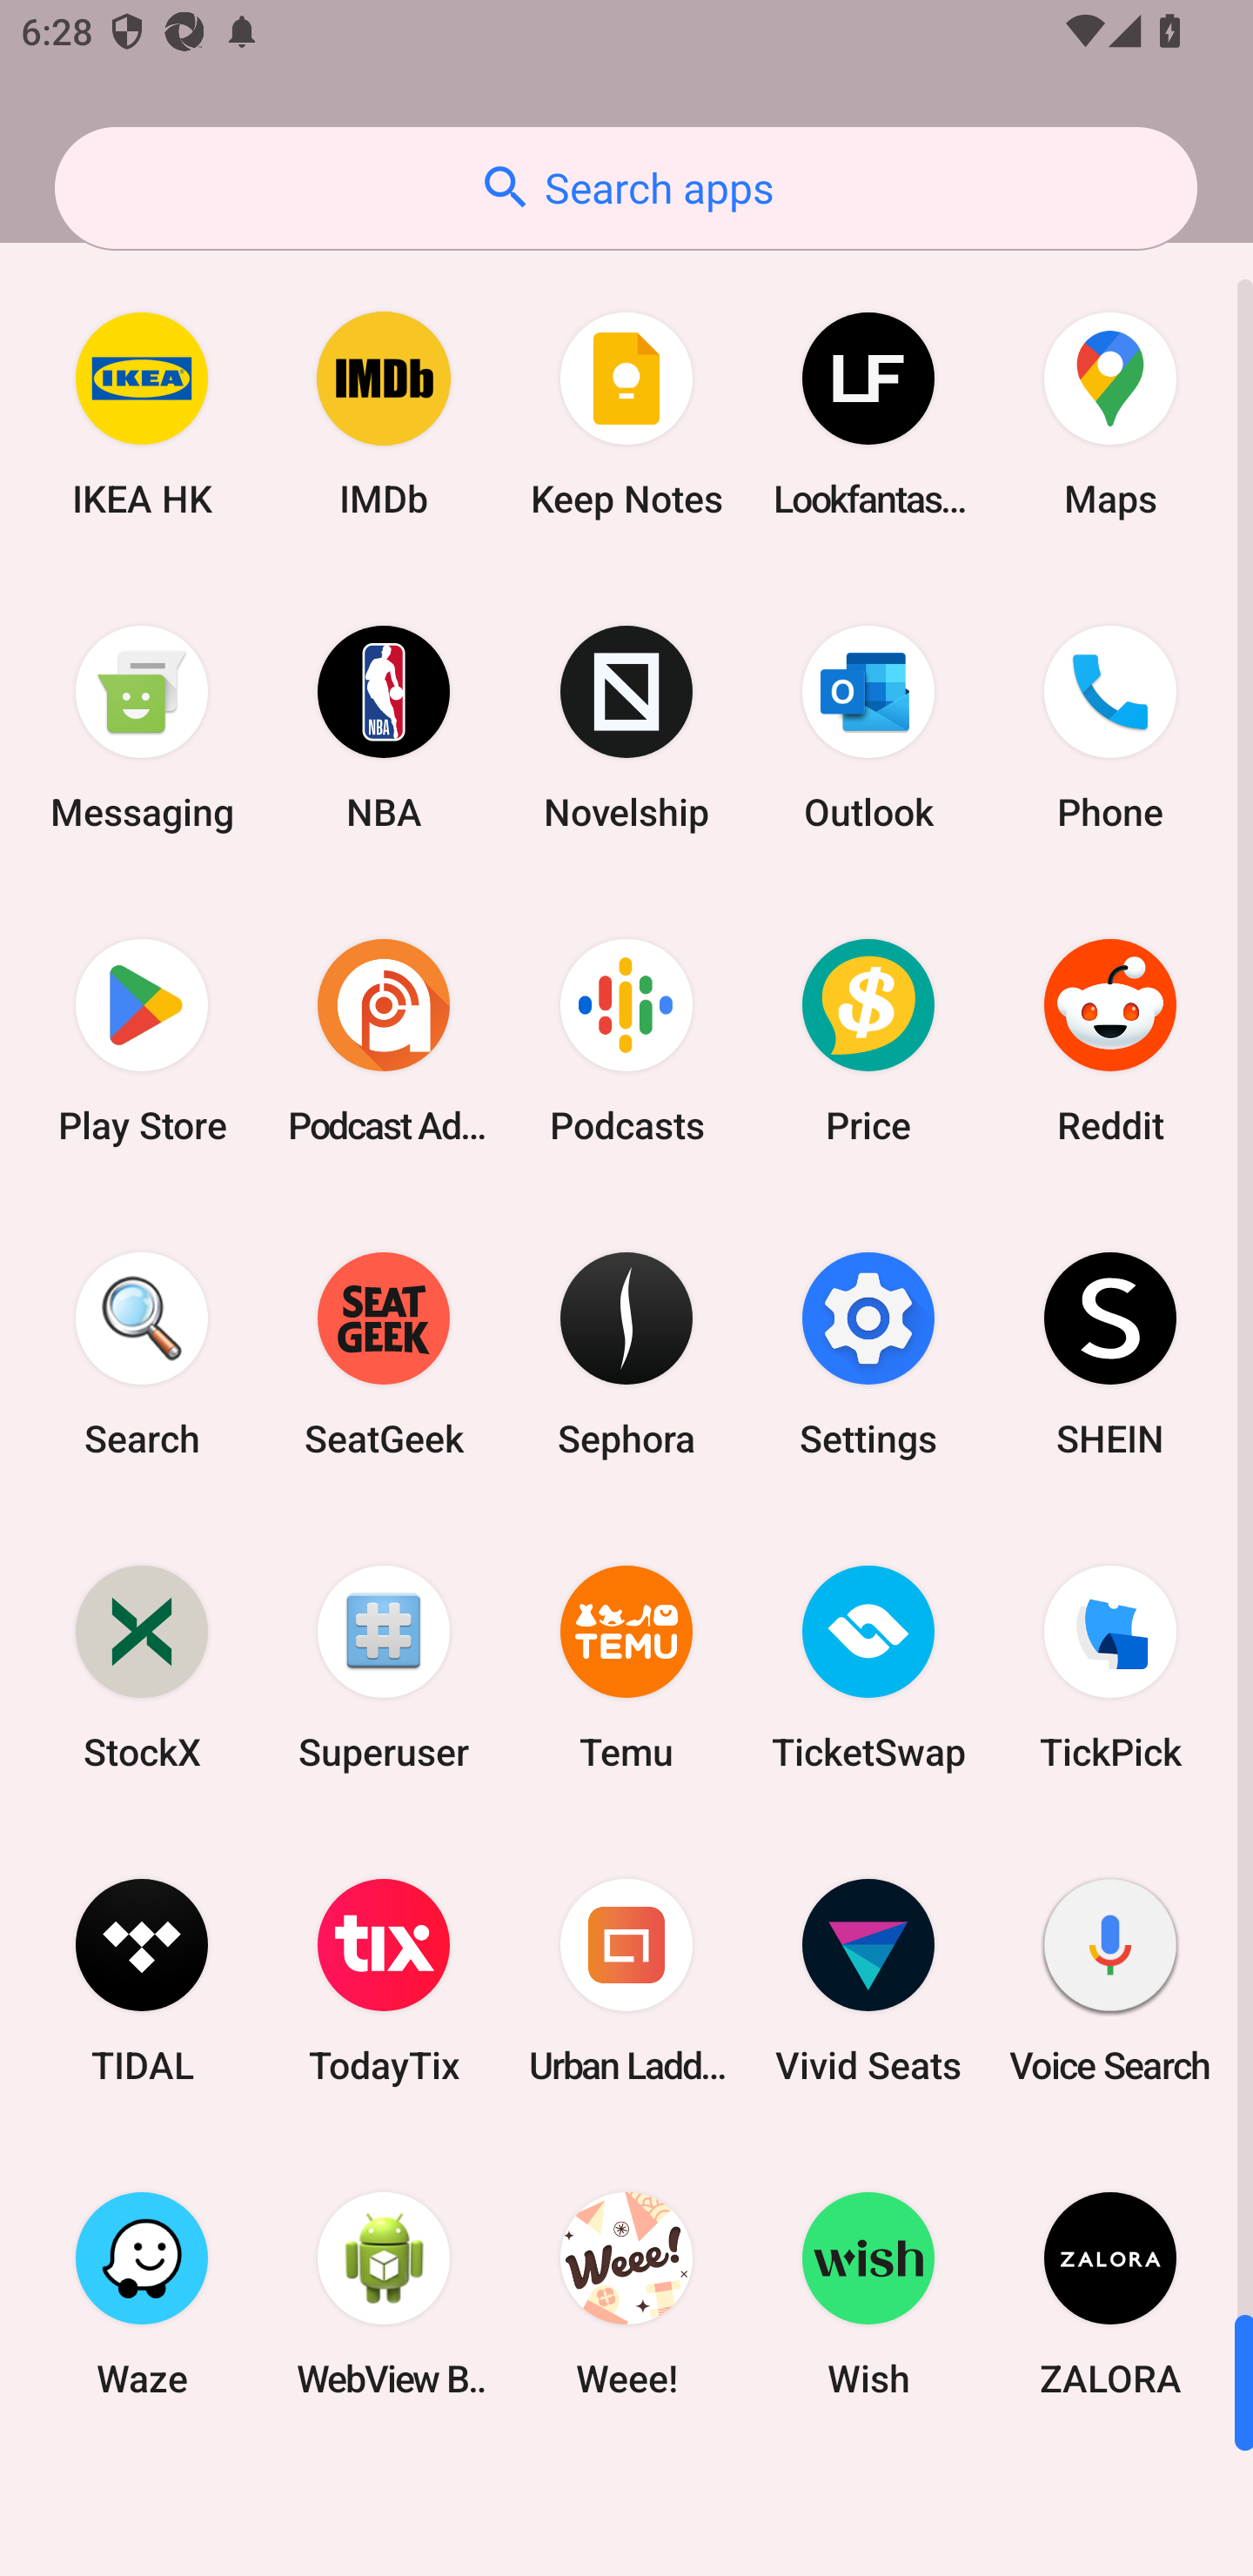 The height and width of the screenshot is (2576, 1253). I want to click on Wish, so click(868, 2293).